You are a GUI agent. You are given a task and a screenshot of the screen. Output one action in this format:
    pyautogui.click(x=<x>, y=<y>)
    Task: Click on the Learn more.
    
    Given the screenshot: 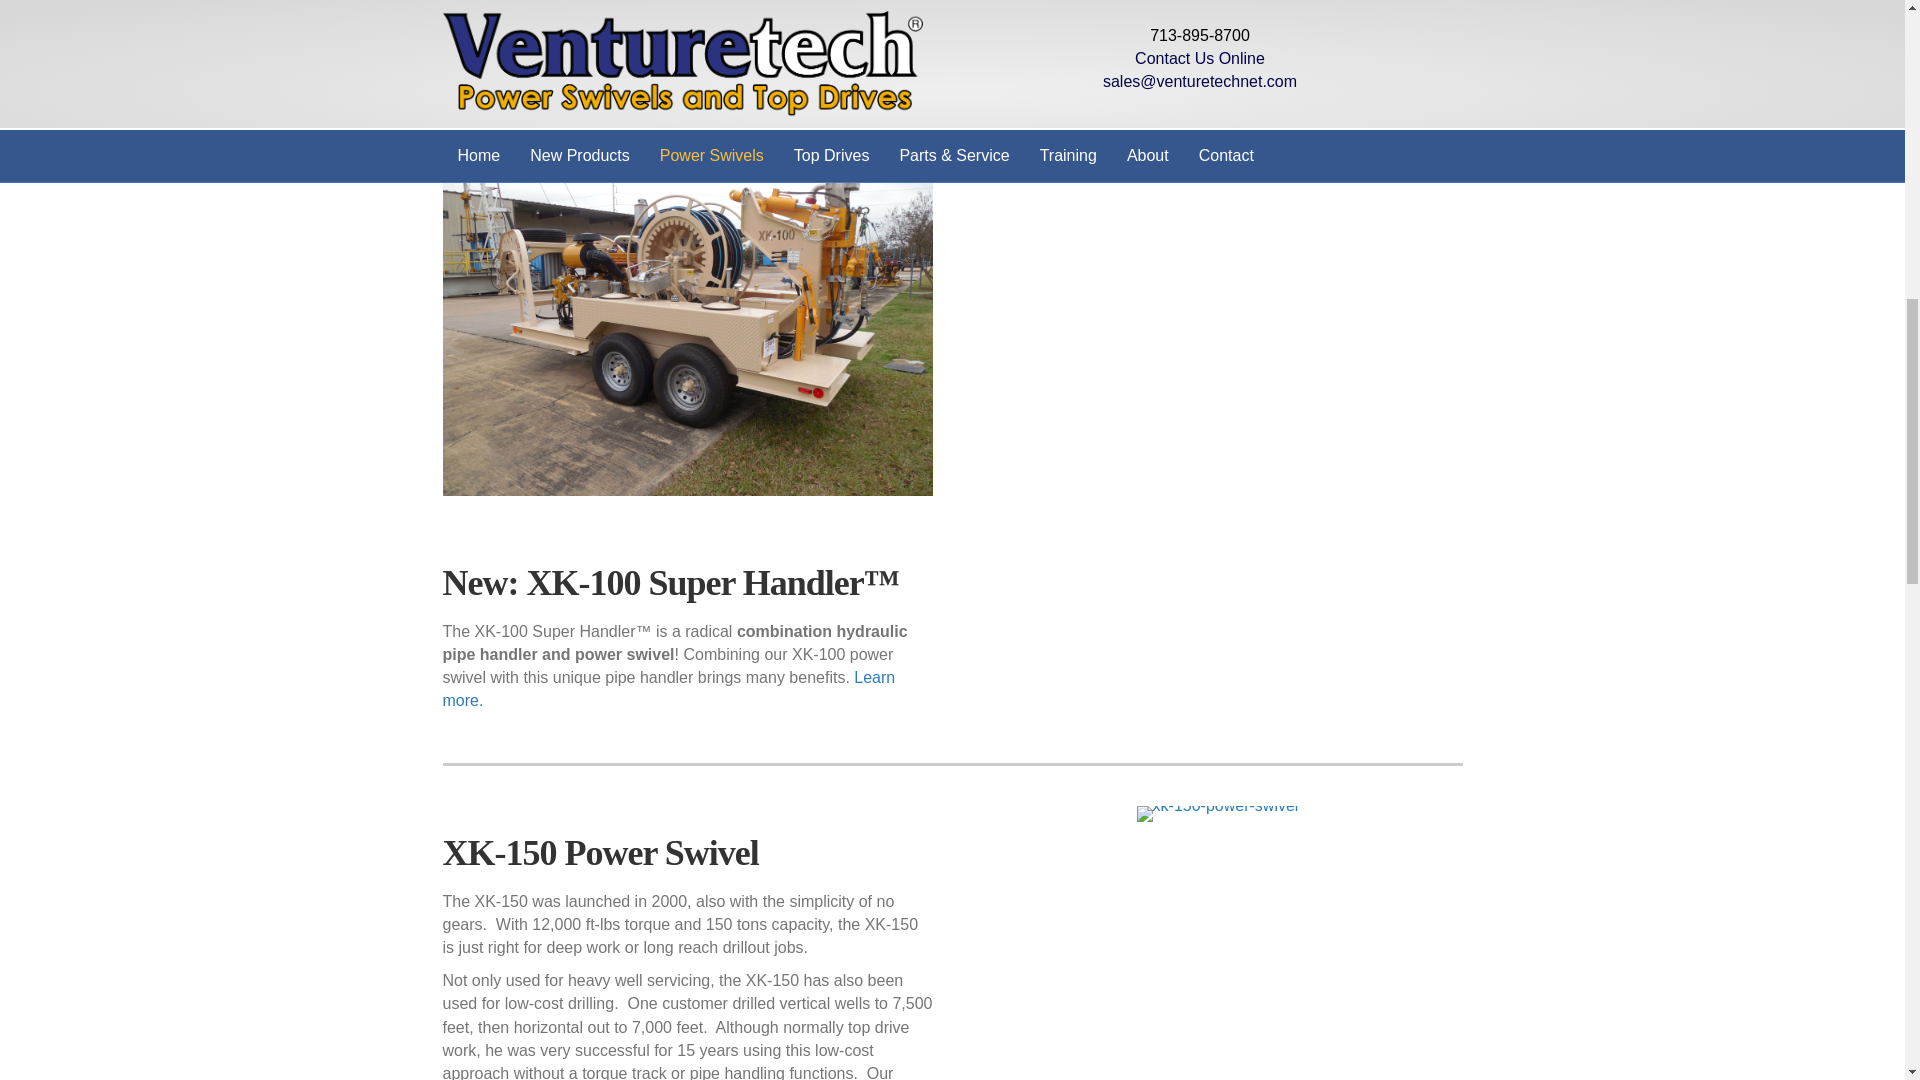 What is the action you would take?
    pyautogui.click(x=668, y=688)
    